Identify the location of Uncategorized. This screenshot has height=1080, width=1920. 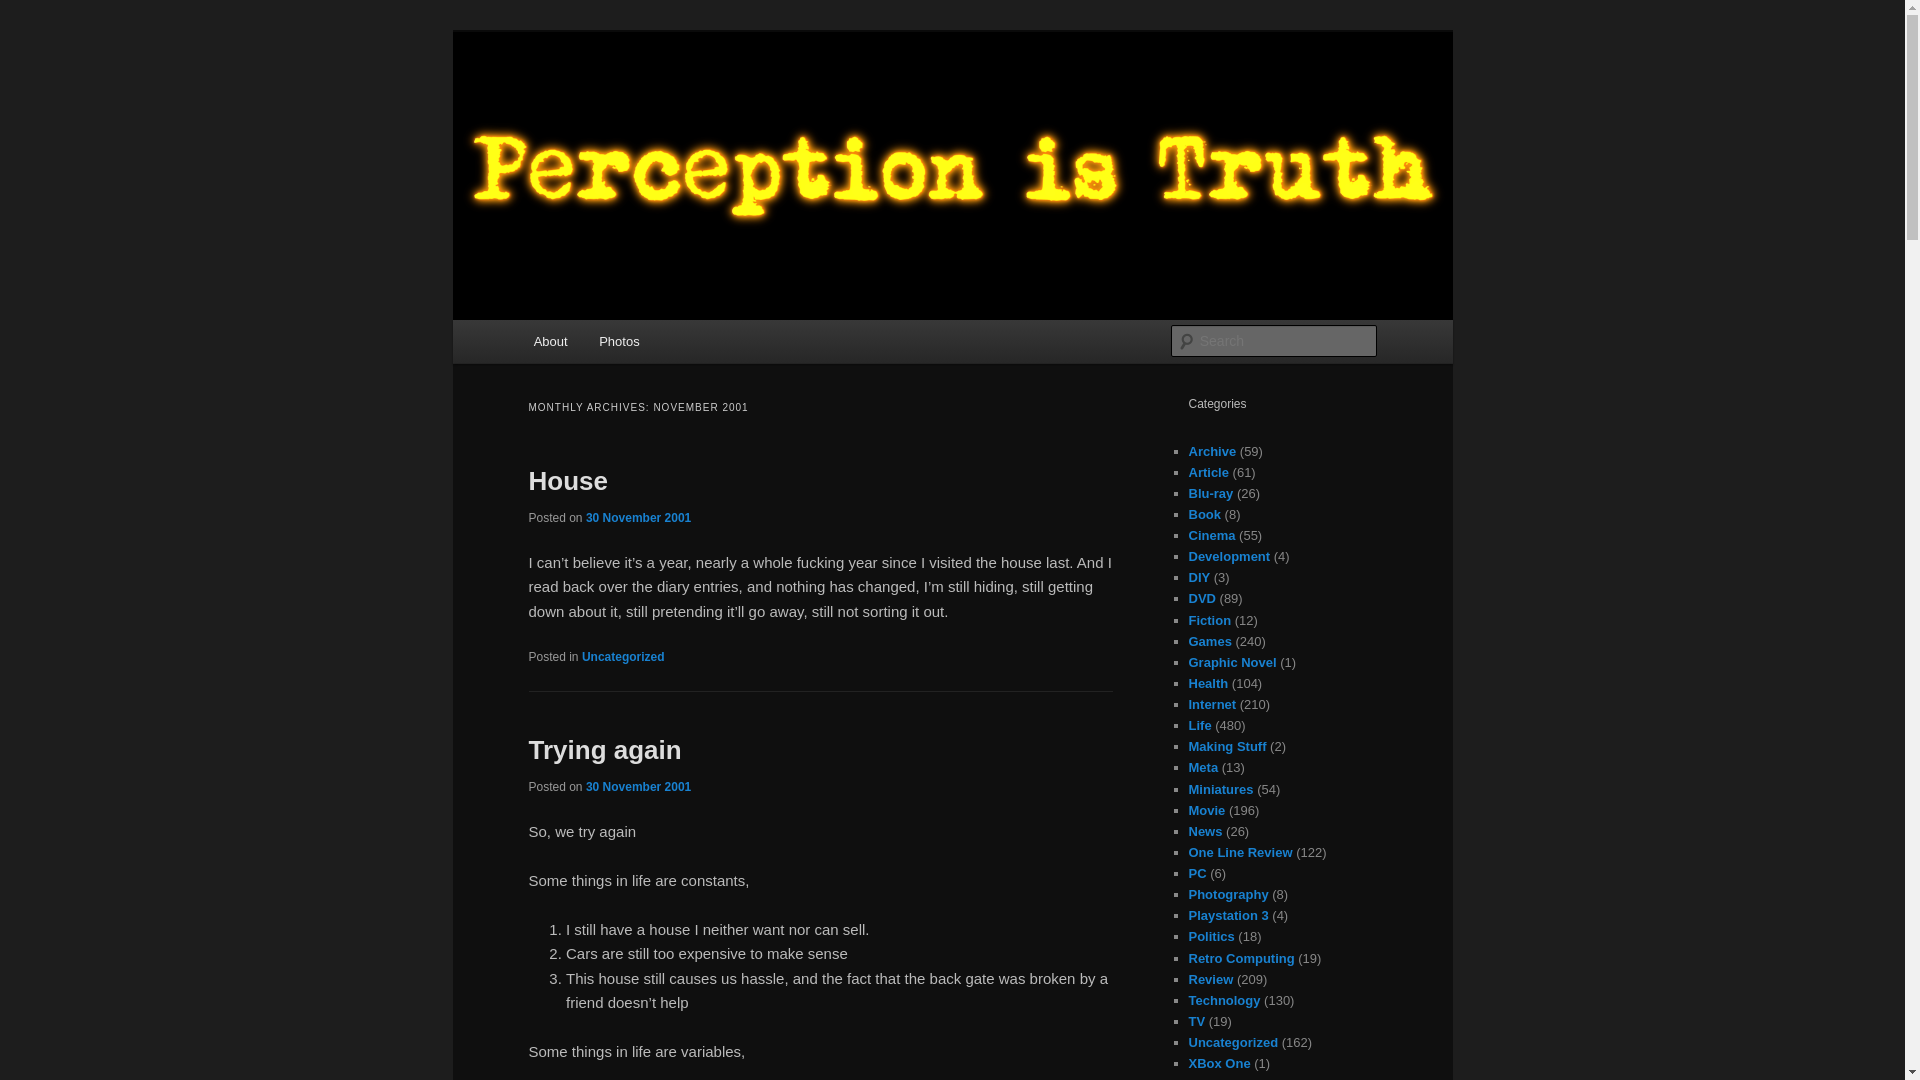
(622, 657).